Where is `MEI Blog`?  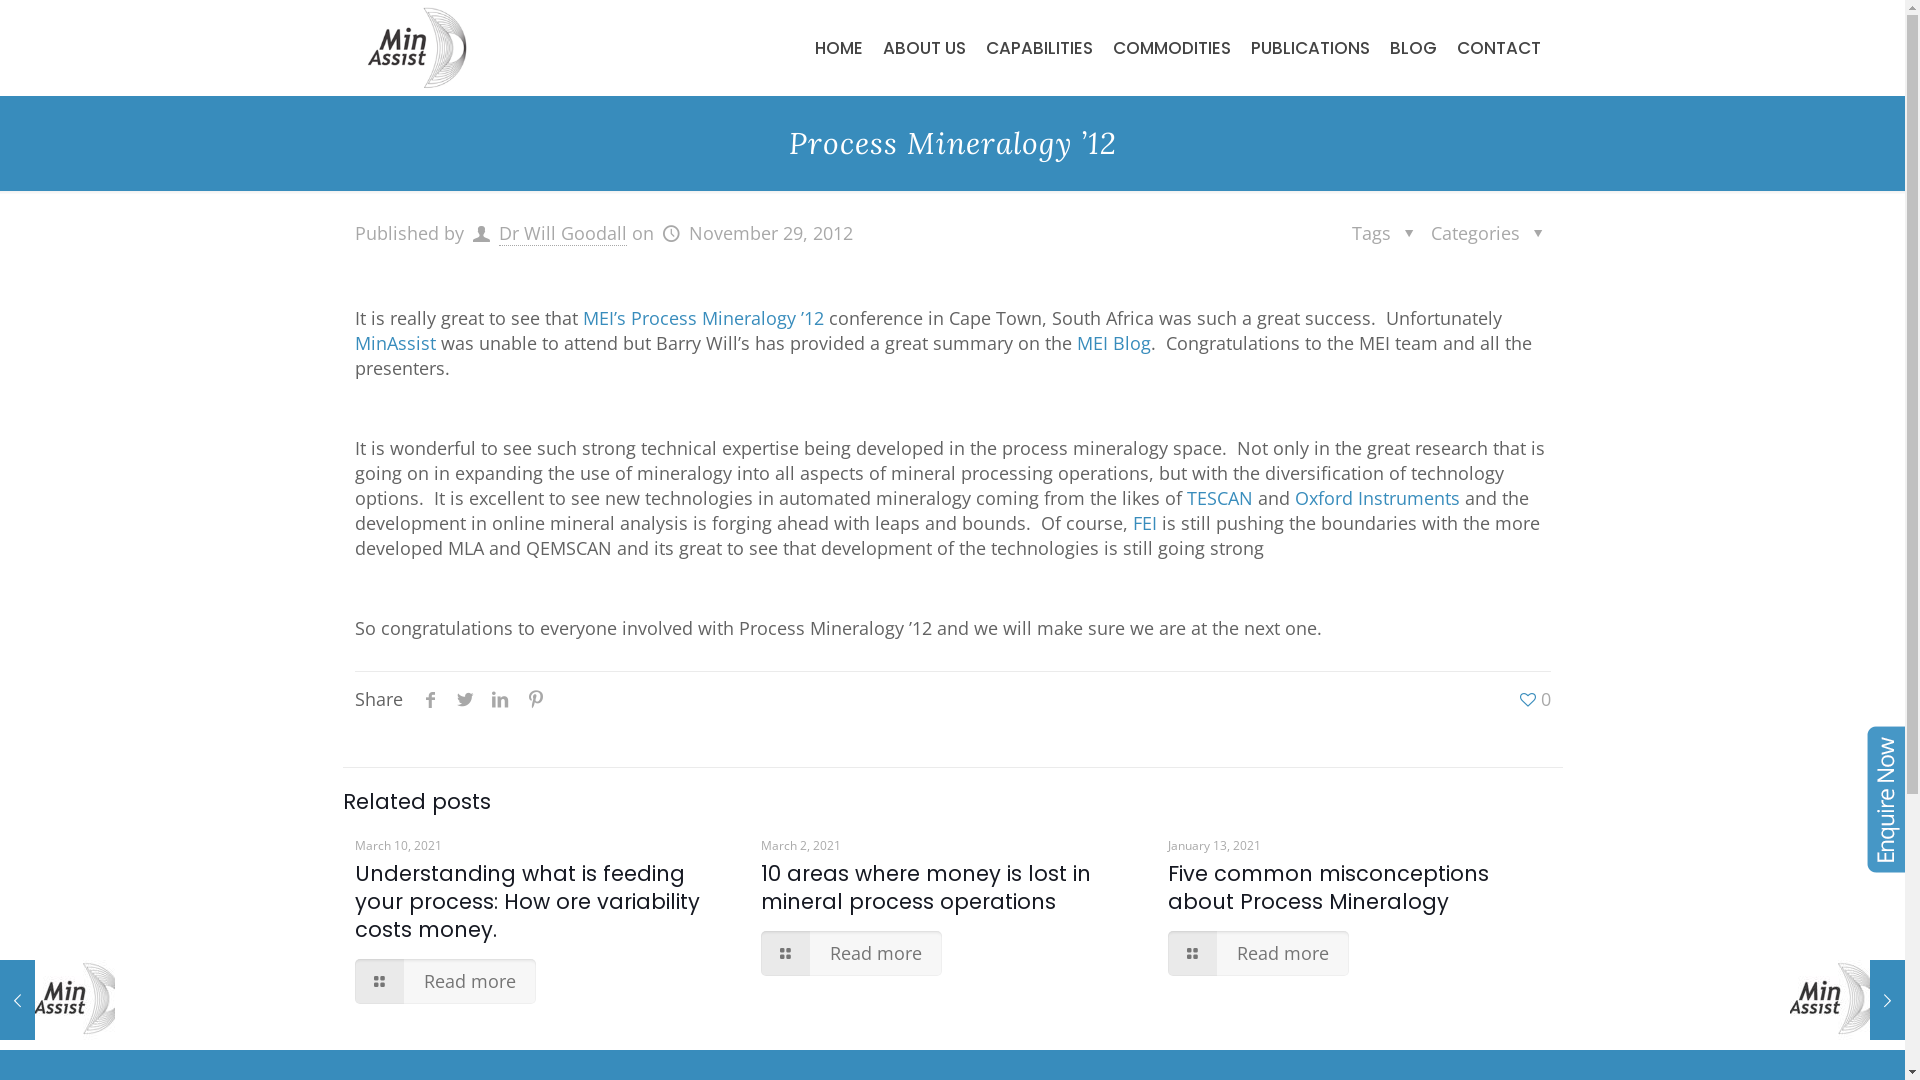 MEI Blog is located at coordinates (1114, 343).